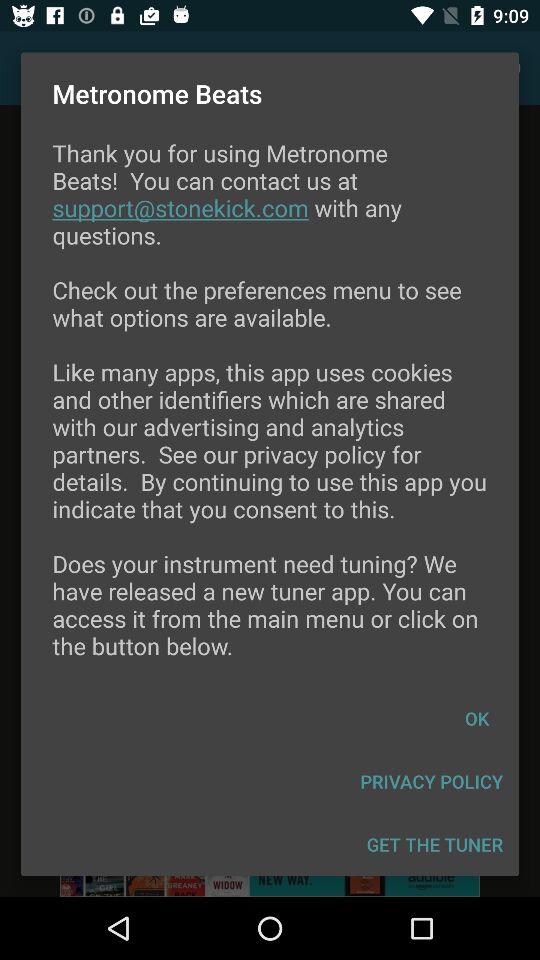  Describe the element at coordinates (270, 412) in the screenshot. I see `tap the icon above the ok item` at that location.